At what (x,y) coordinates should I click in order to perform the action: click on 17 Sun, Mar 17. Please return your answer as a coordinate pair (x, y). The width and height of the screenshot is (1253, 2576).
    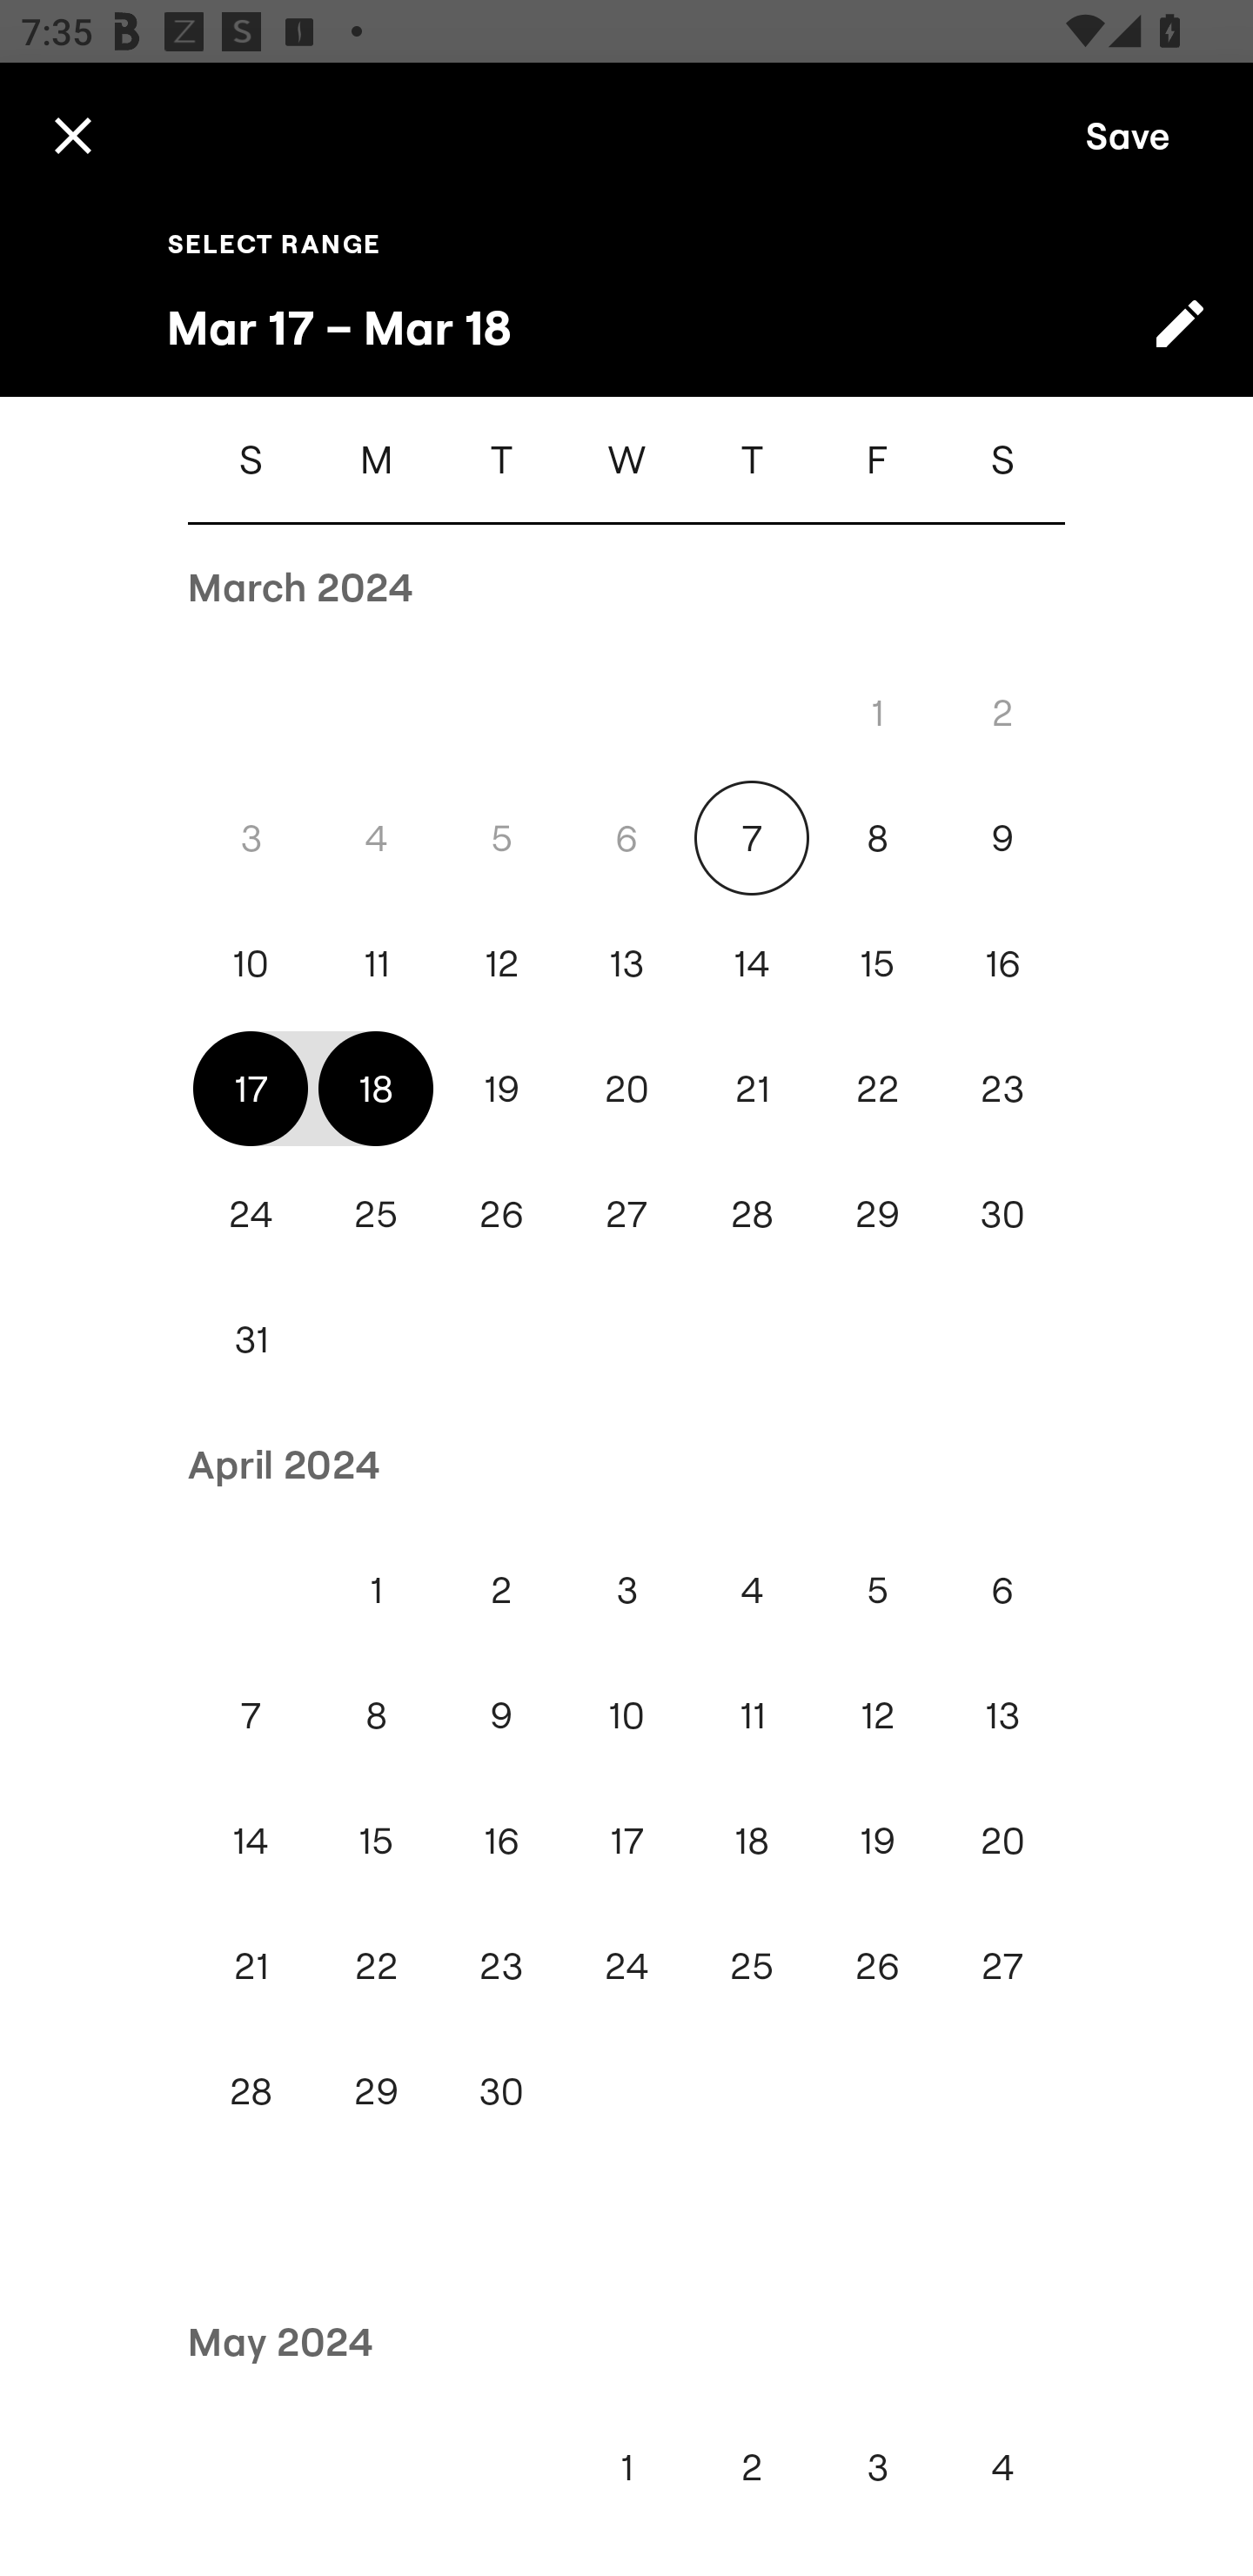
    Looking at the image, I should click on (251, 1088).